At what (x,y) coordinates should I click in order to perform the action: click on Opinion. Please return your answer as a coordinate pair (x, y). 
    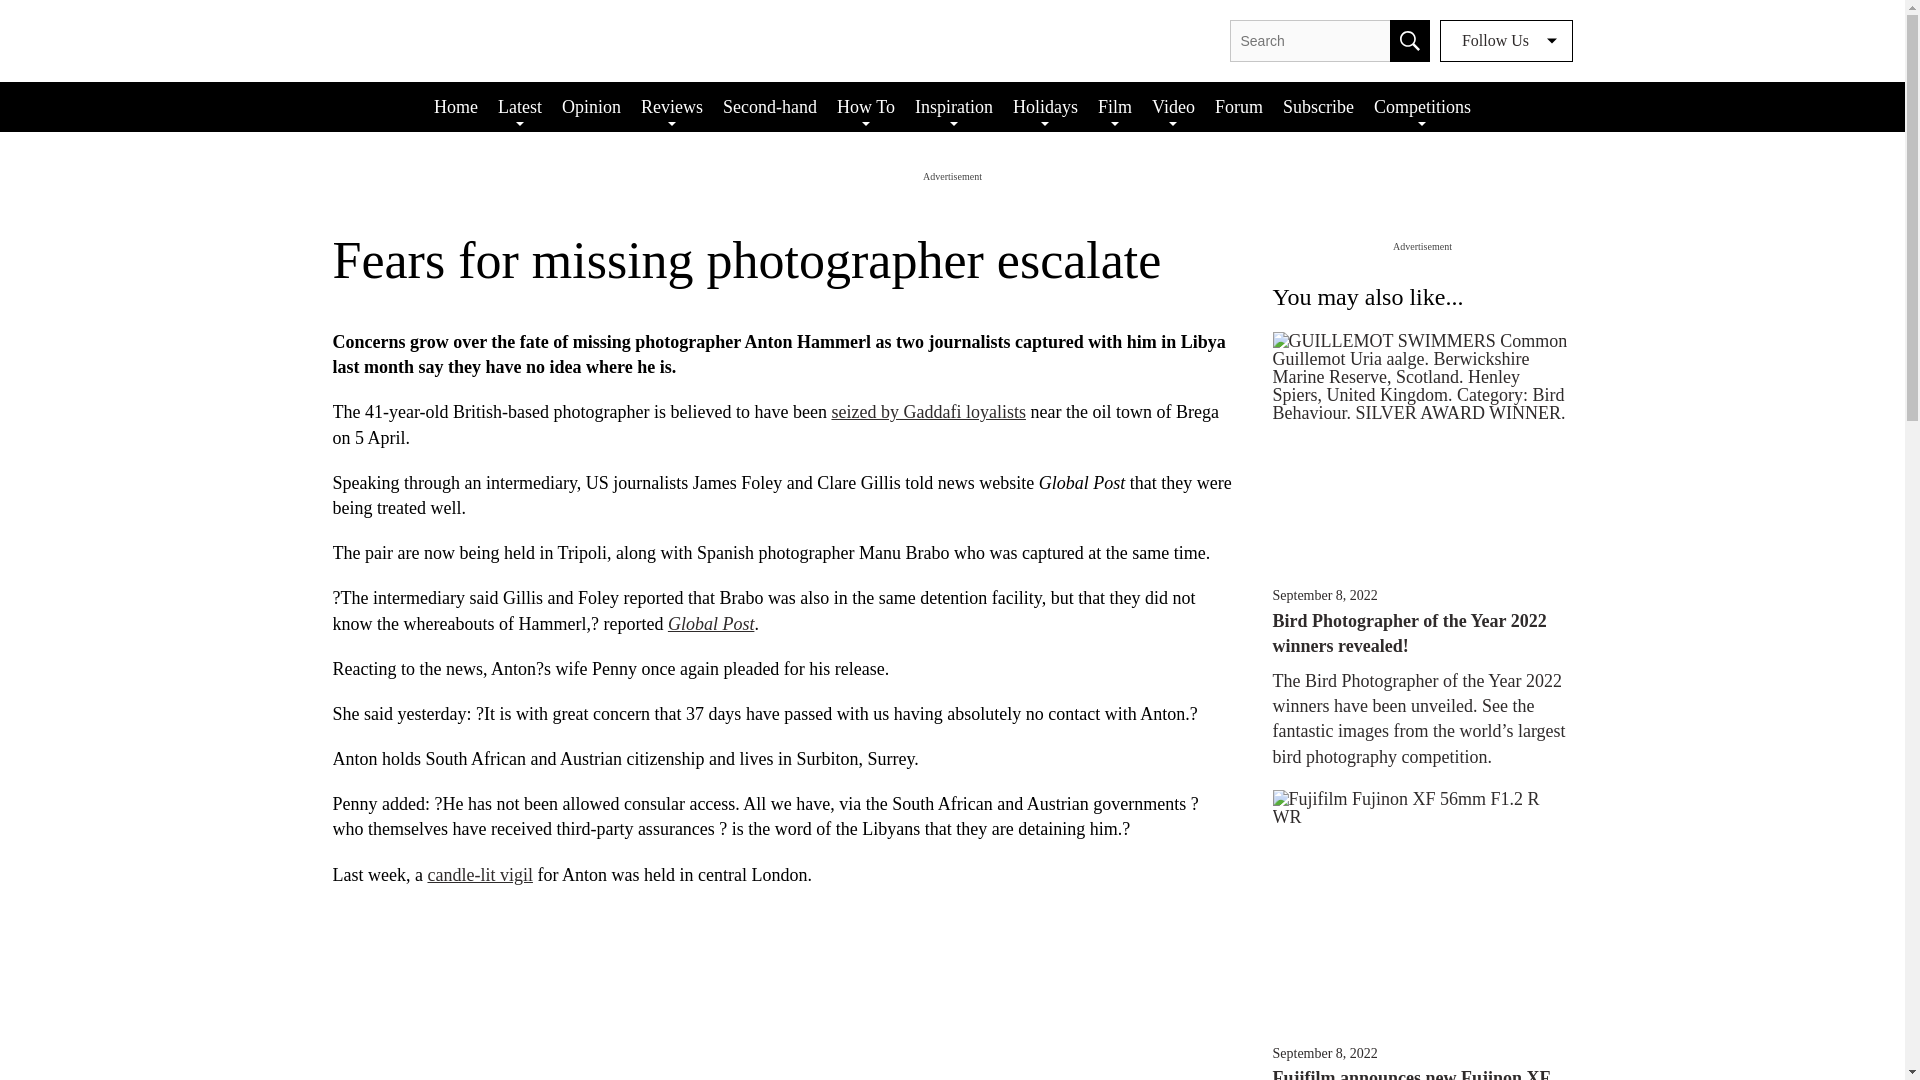
    Looking at the image, I should click on (592, 106).